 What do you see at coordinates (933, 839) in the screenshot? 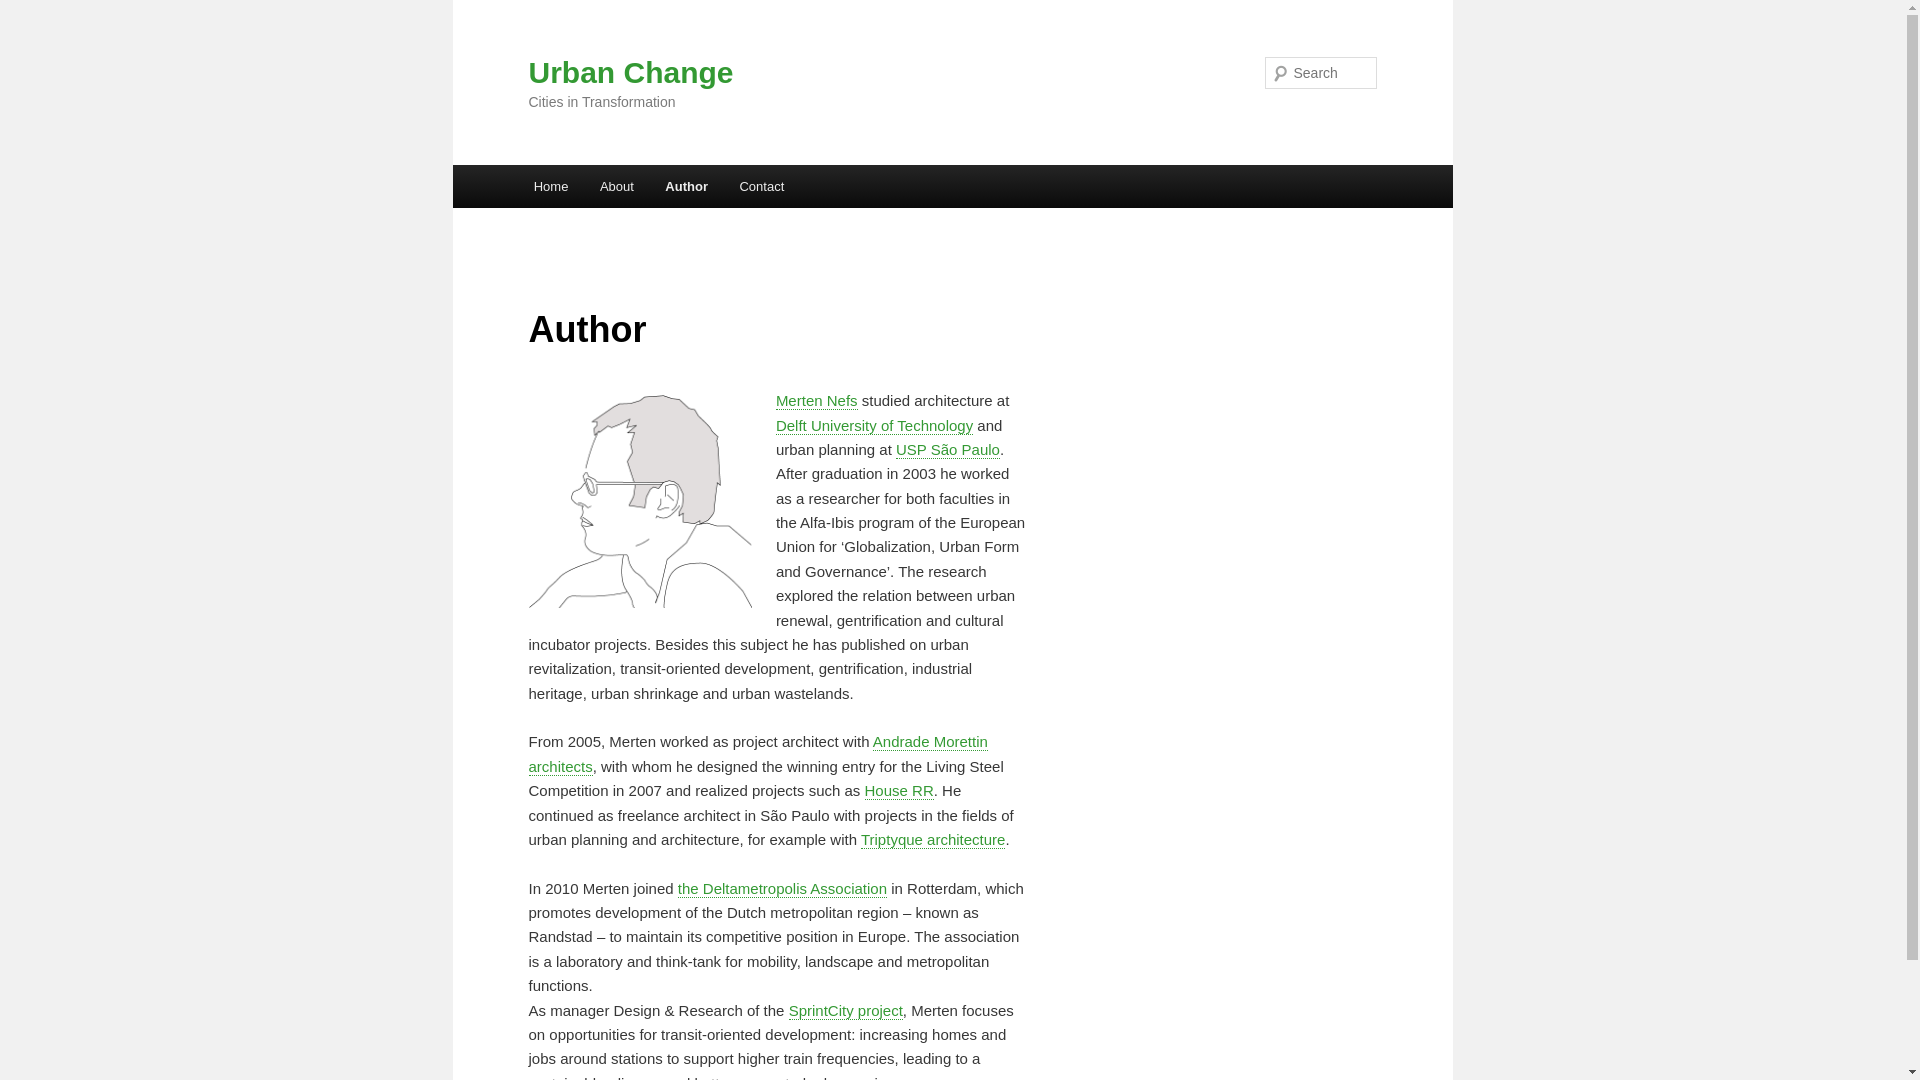
I see `Triptyque architecture` at bounding box center [933, 839].